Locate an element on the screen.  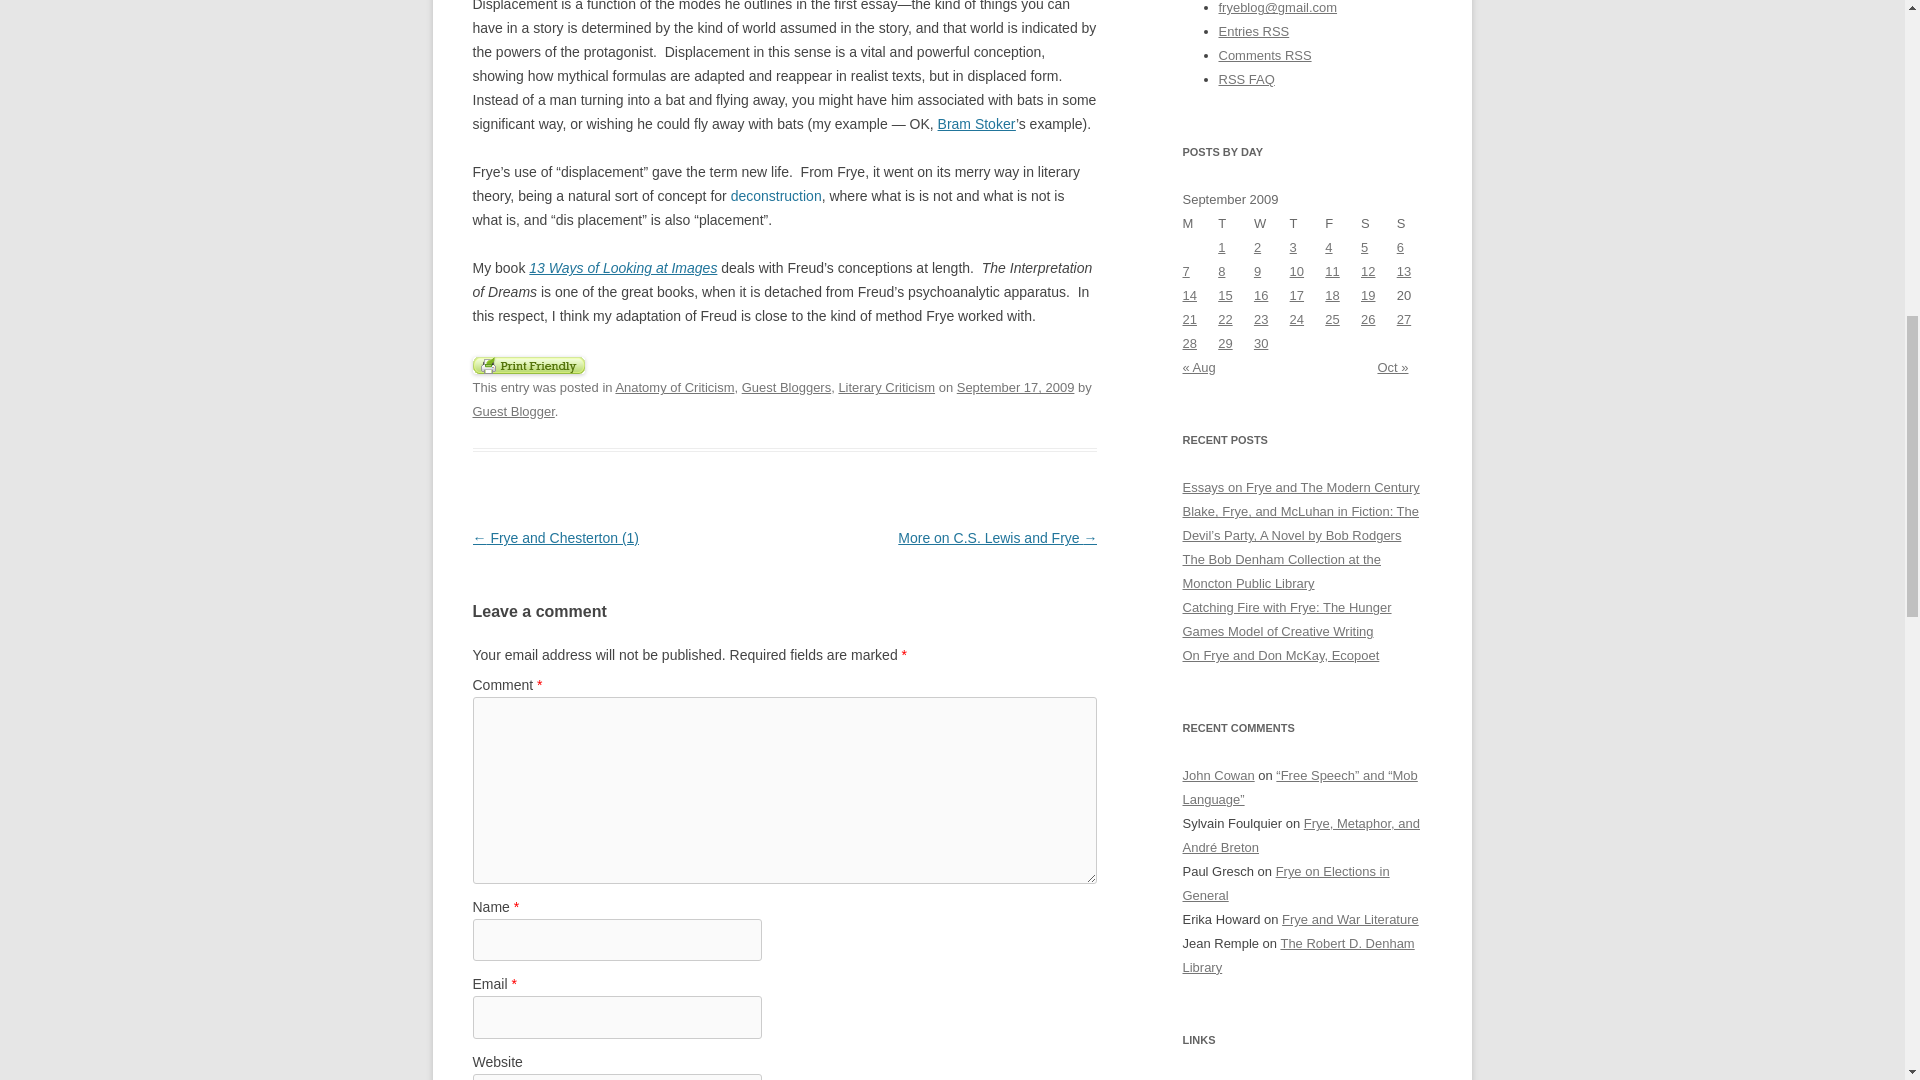
Monday is located at coordinates (1200, 224).